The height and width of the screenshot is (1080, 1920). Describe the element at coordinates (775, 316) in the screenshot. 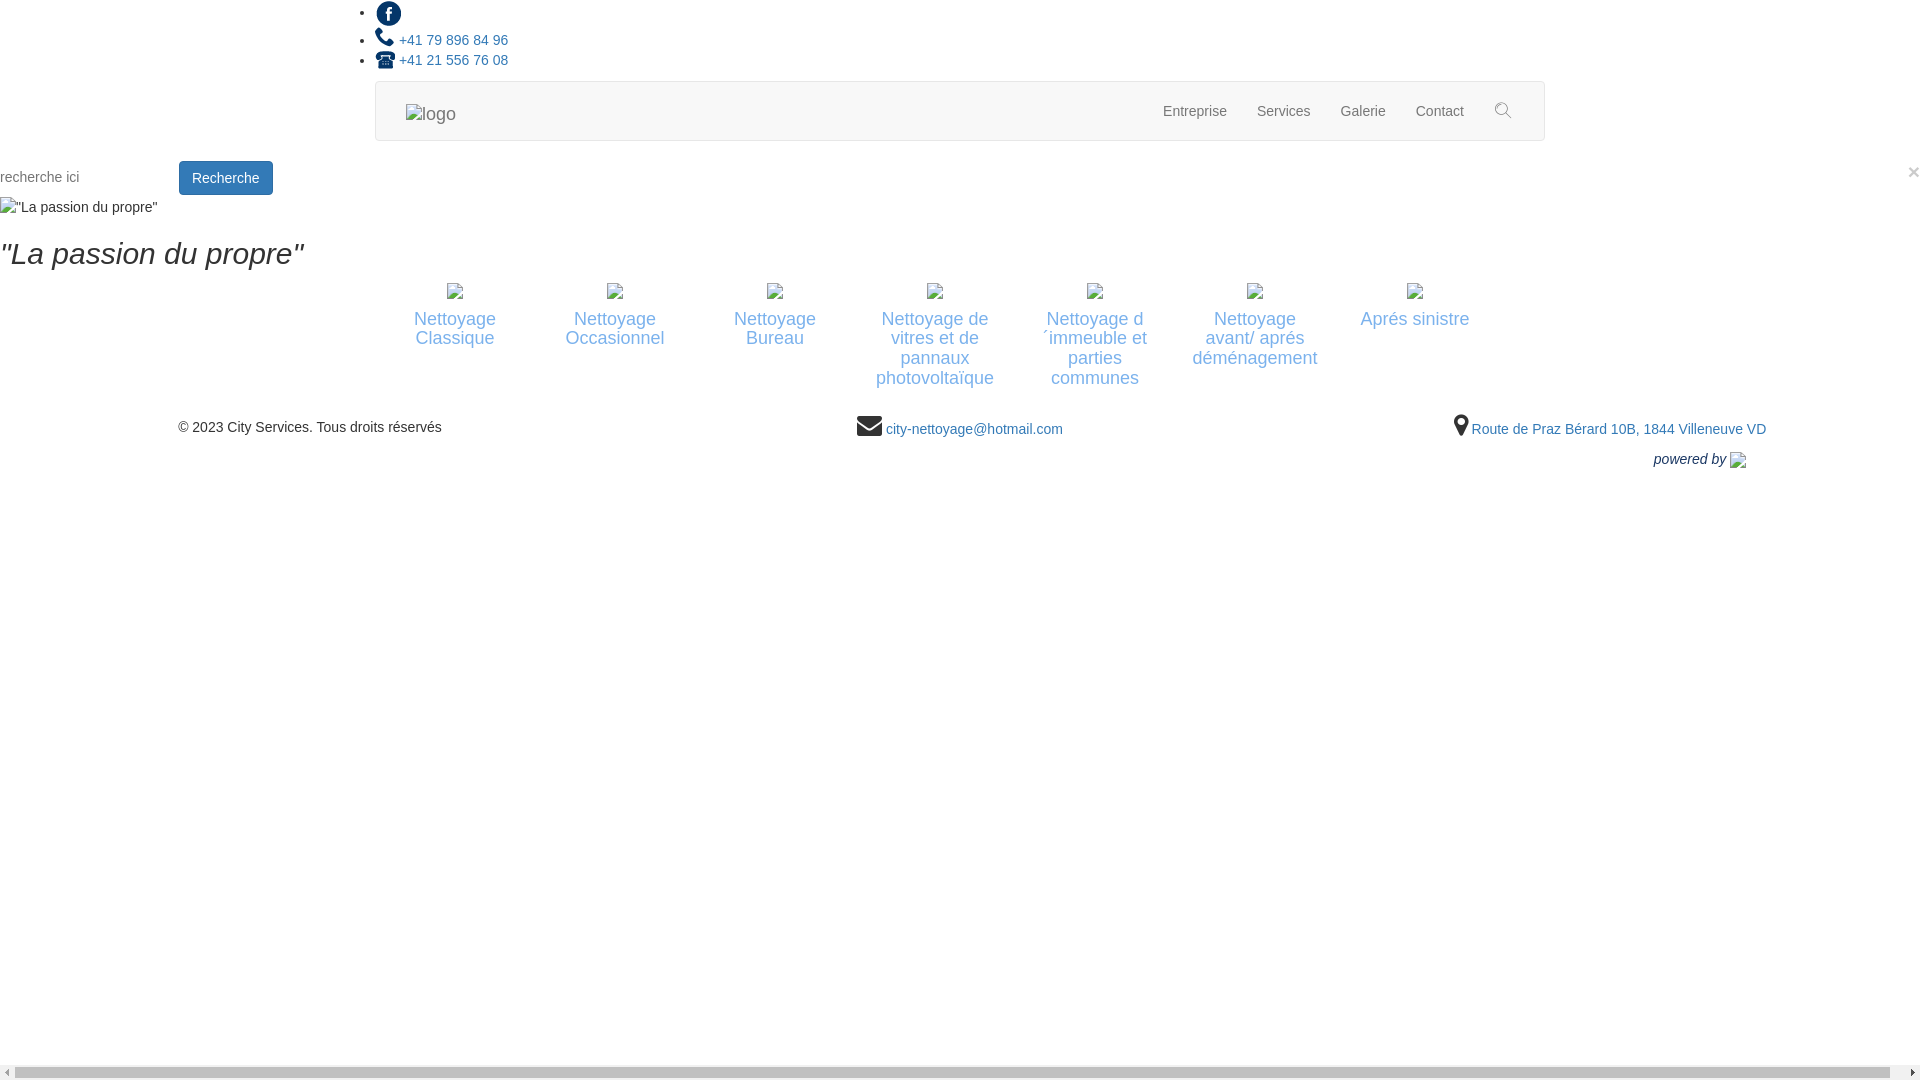

I see `Nettoyage Bureau` at that location.